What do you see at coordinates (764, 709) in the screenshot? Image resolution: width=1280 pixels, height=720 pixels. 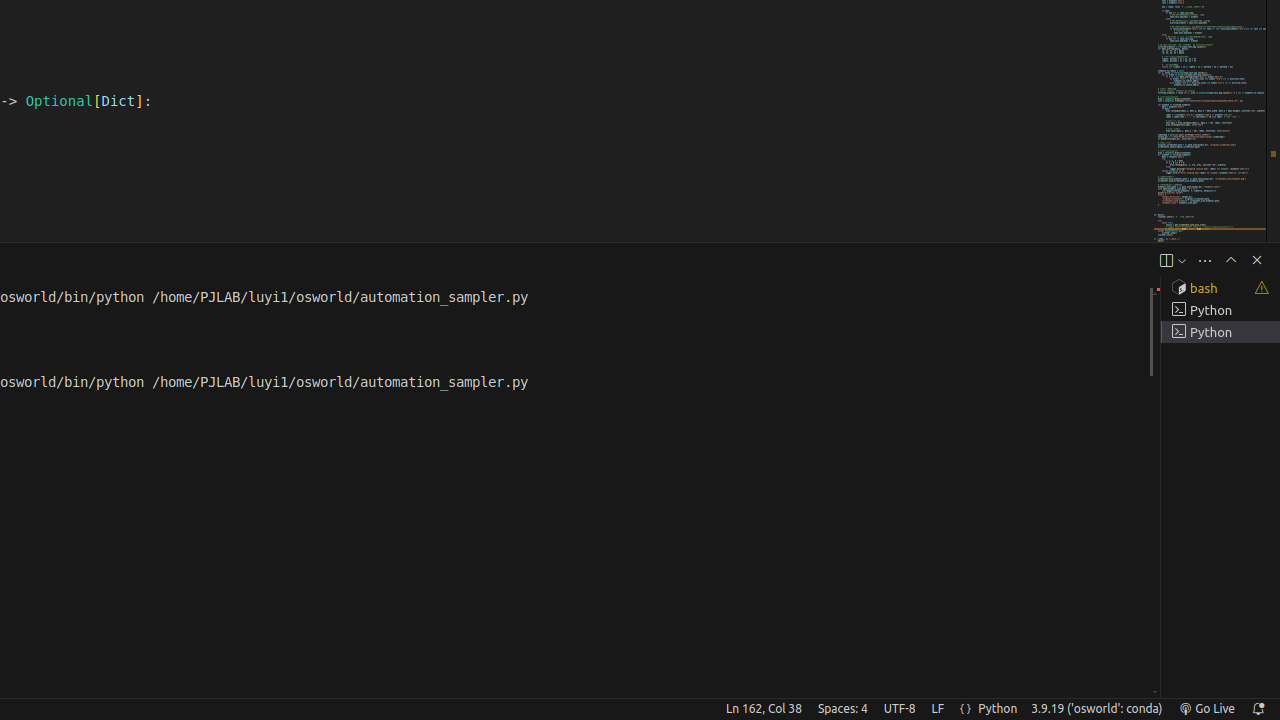 I see `Ln 162, Col 38` at bounding box center [764, 709].